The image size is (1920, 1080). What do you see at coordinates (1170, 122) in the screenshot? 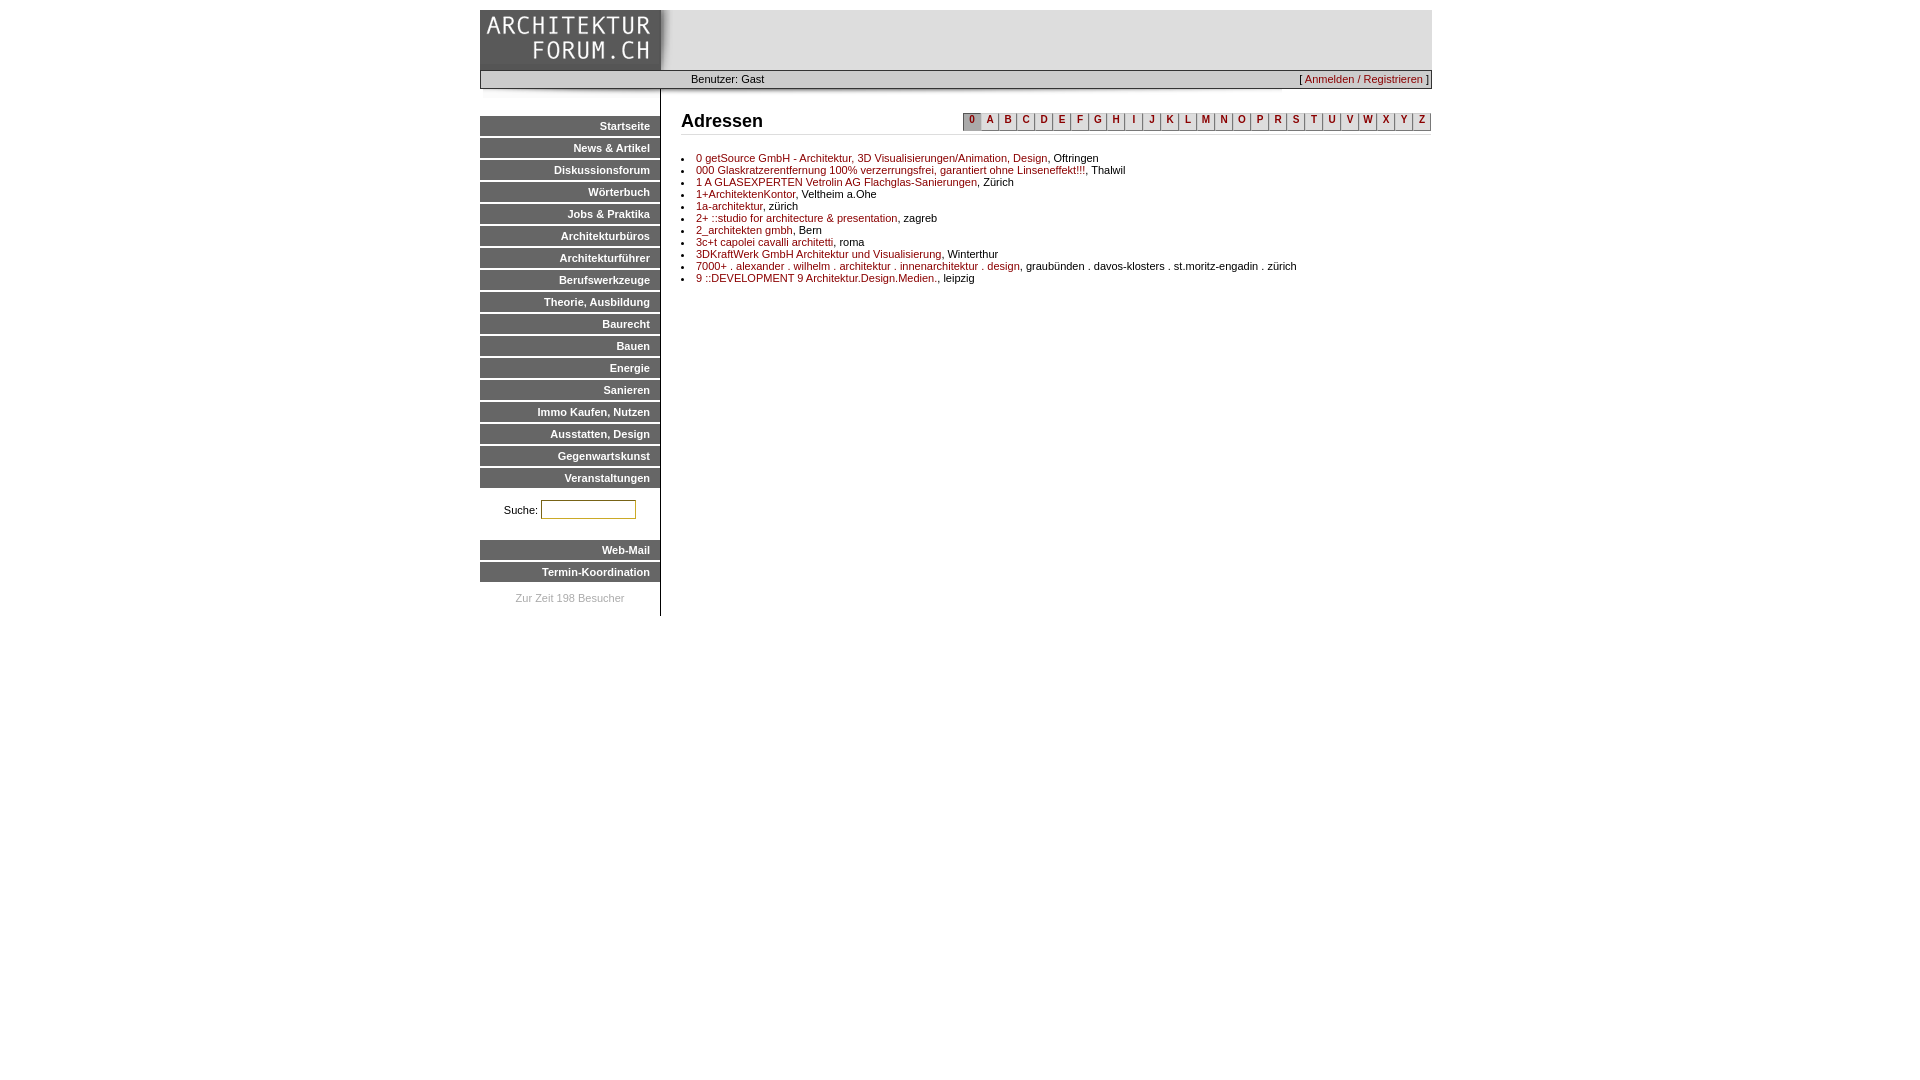
I see `K` at bounding box center [1170, 122].